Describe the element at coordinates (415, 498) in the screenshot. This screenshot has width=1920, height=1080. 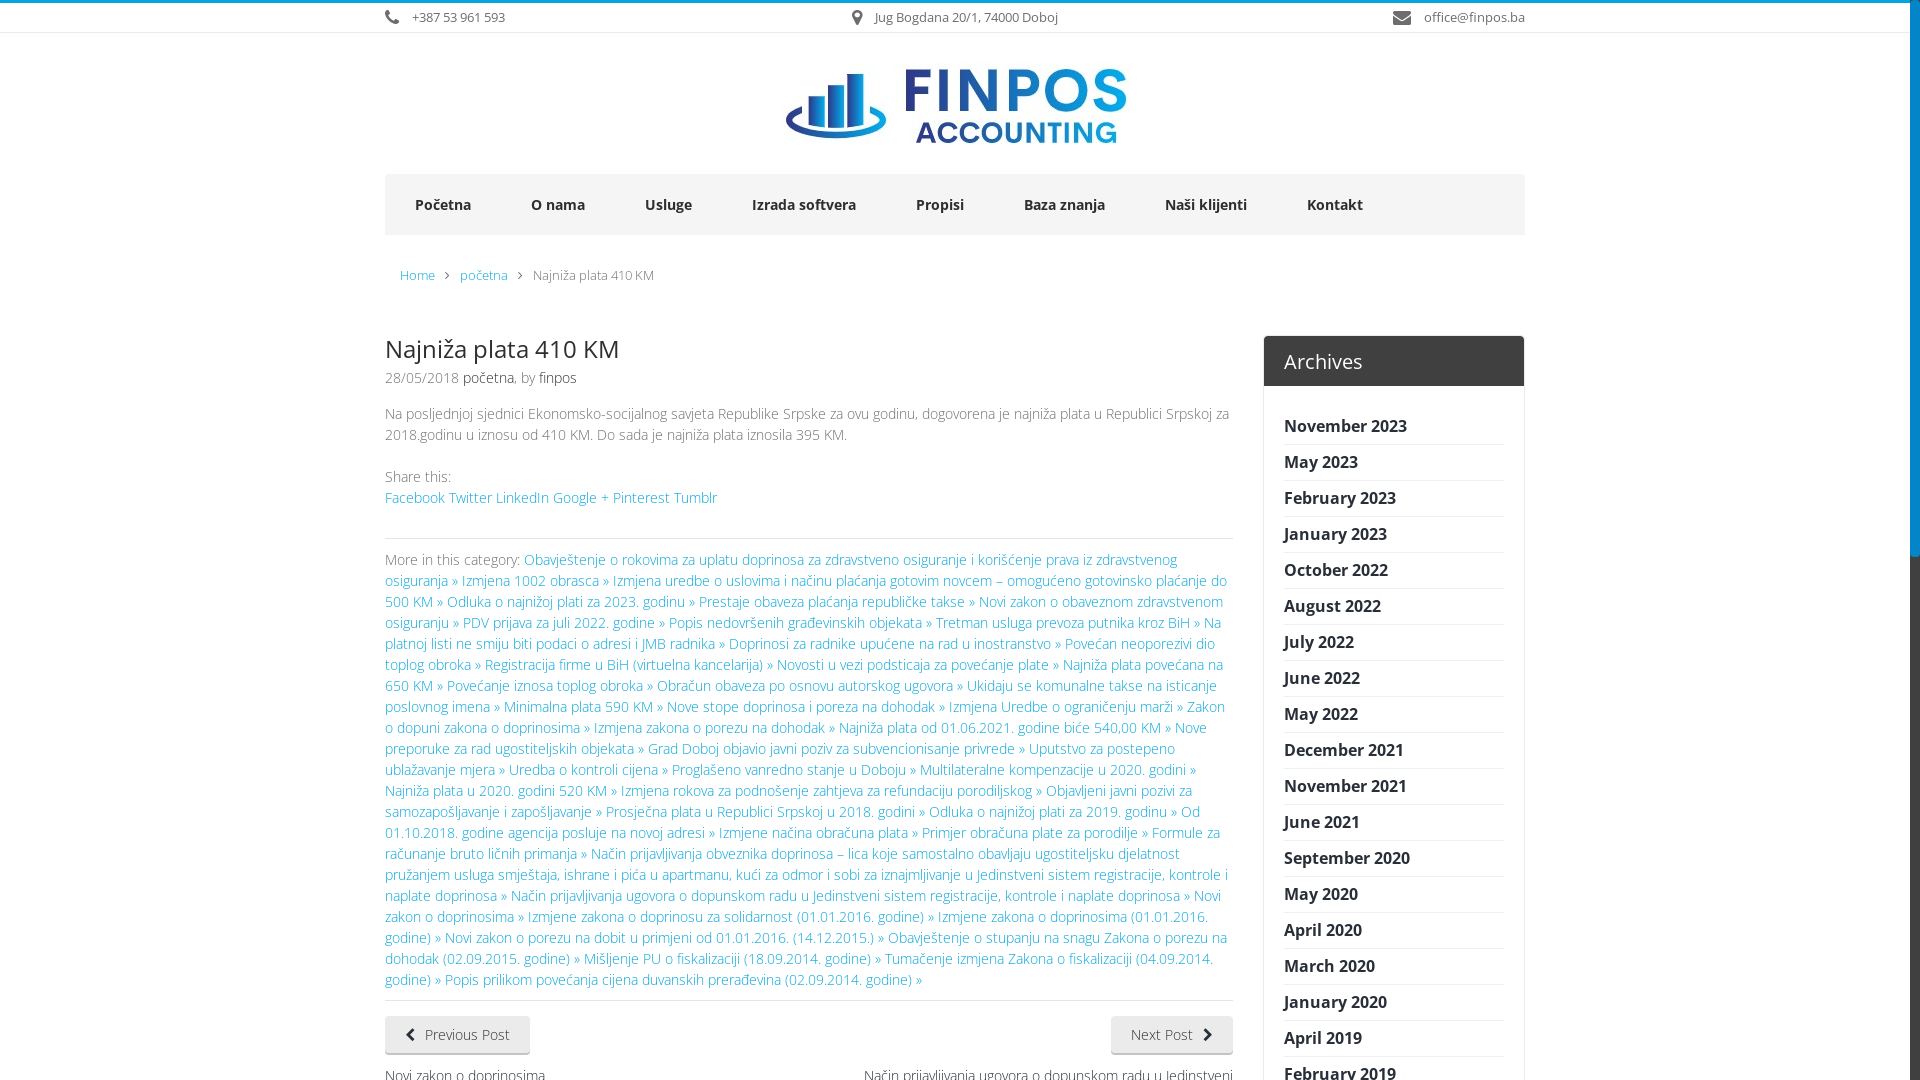
I see `Facebook` at that location.